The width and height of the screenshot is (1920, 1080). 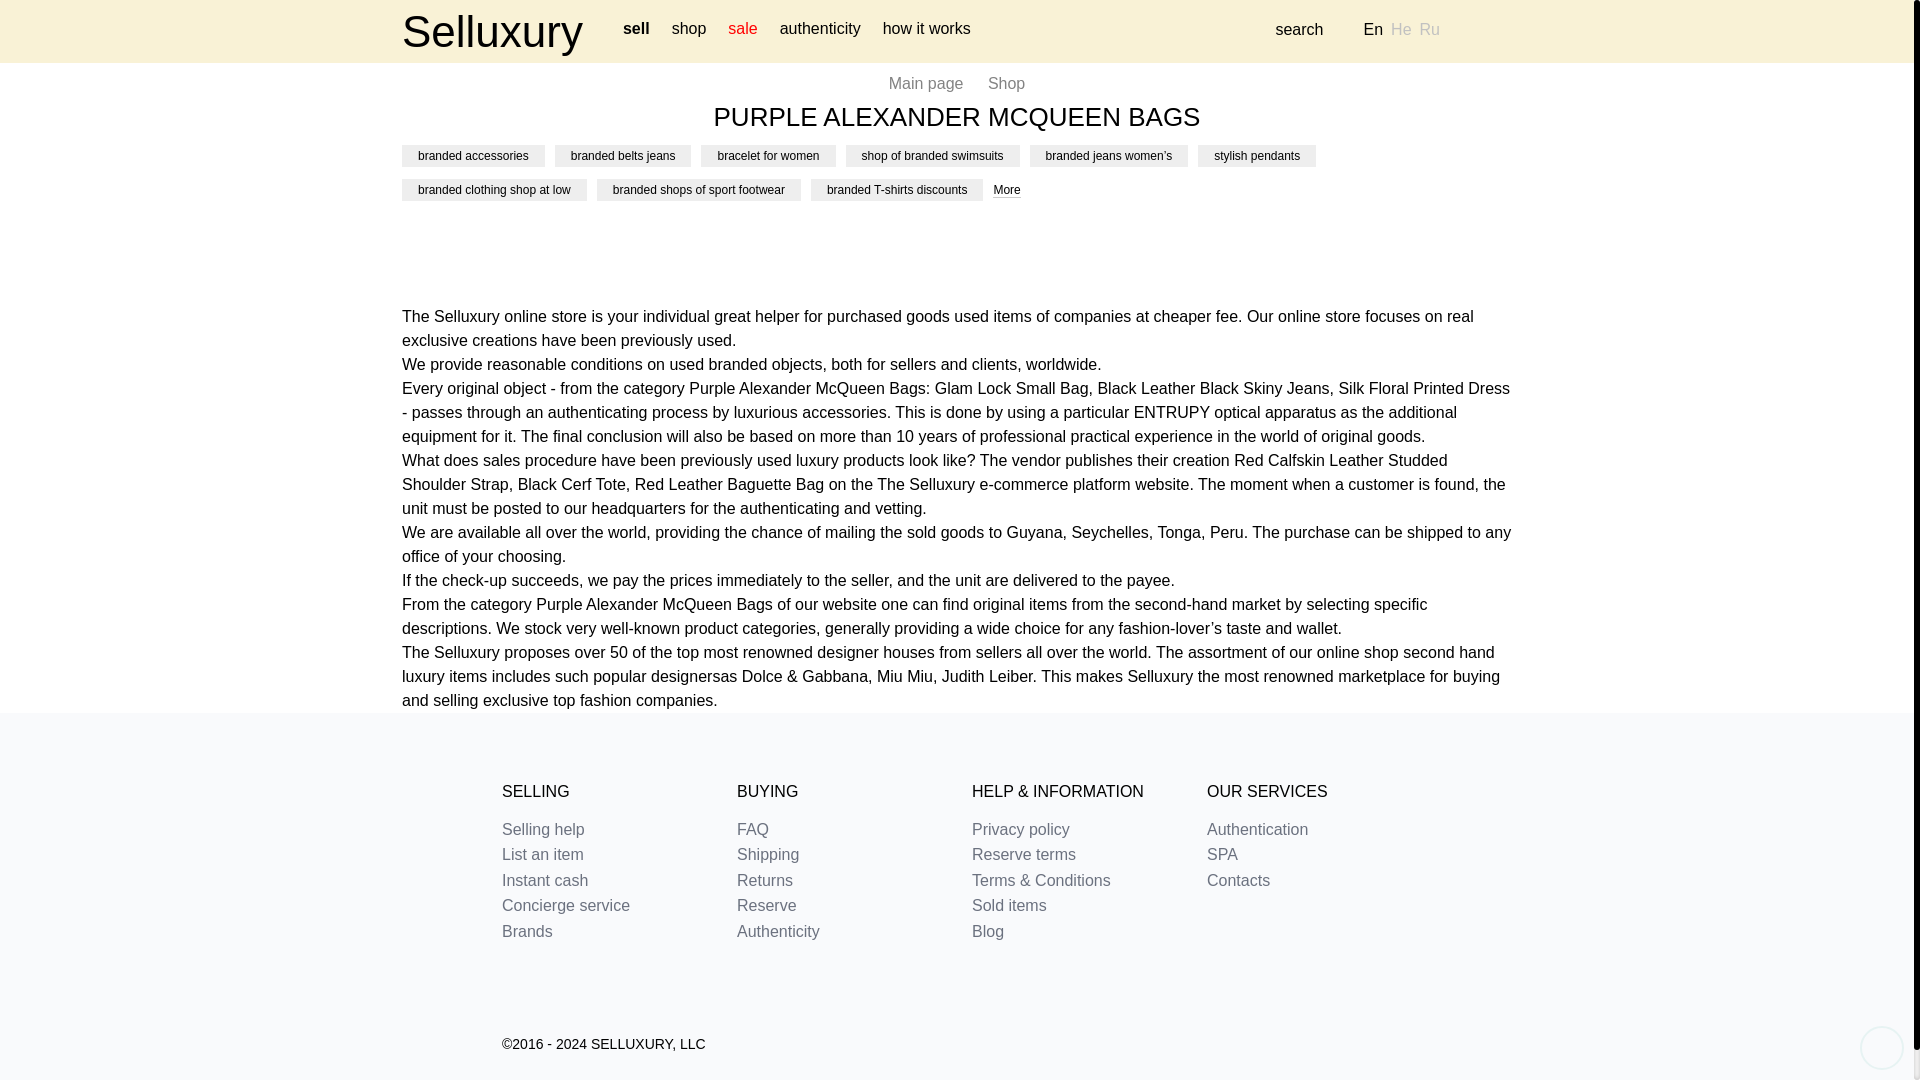 I want to click on List an item, so click(x=604, y=854).